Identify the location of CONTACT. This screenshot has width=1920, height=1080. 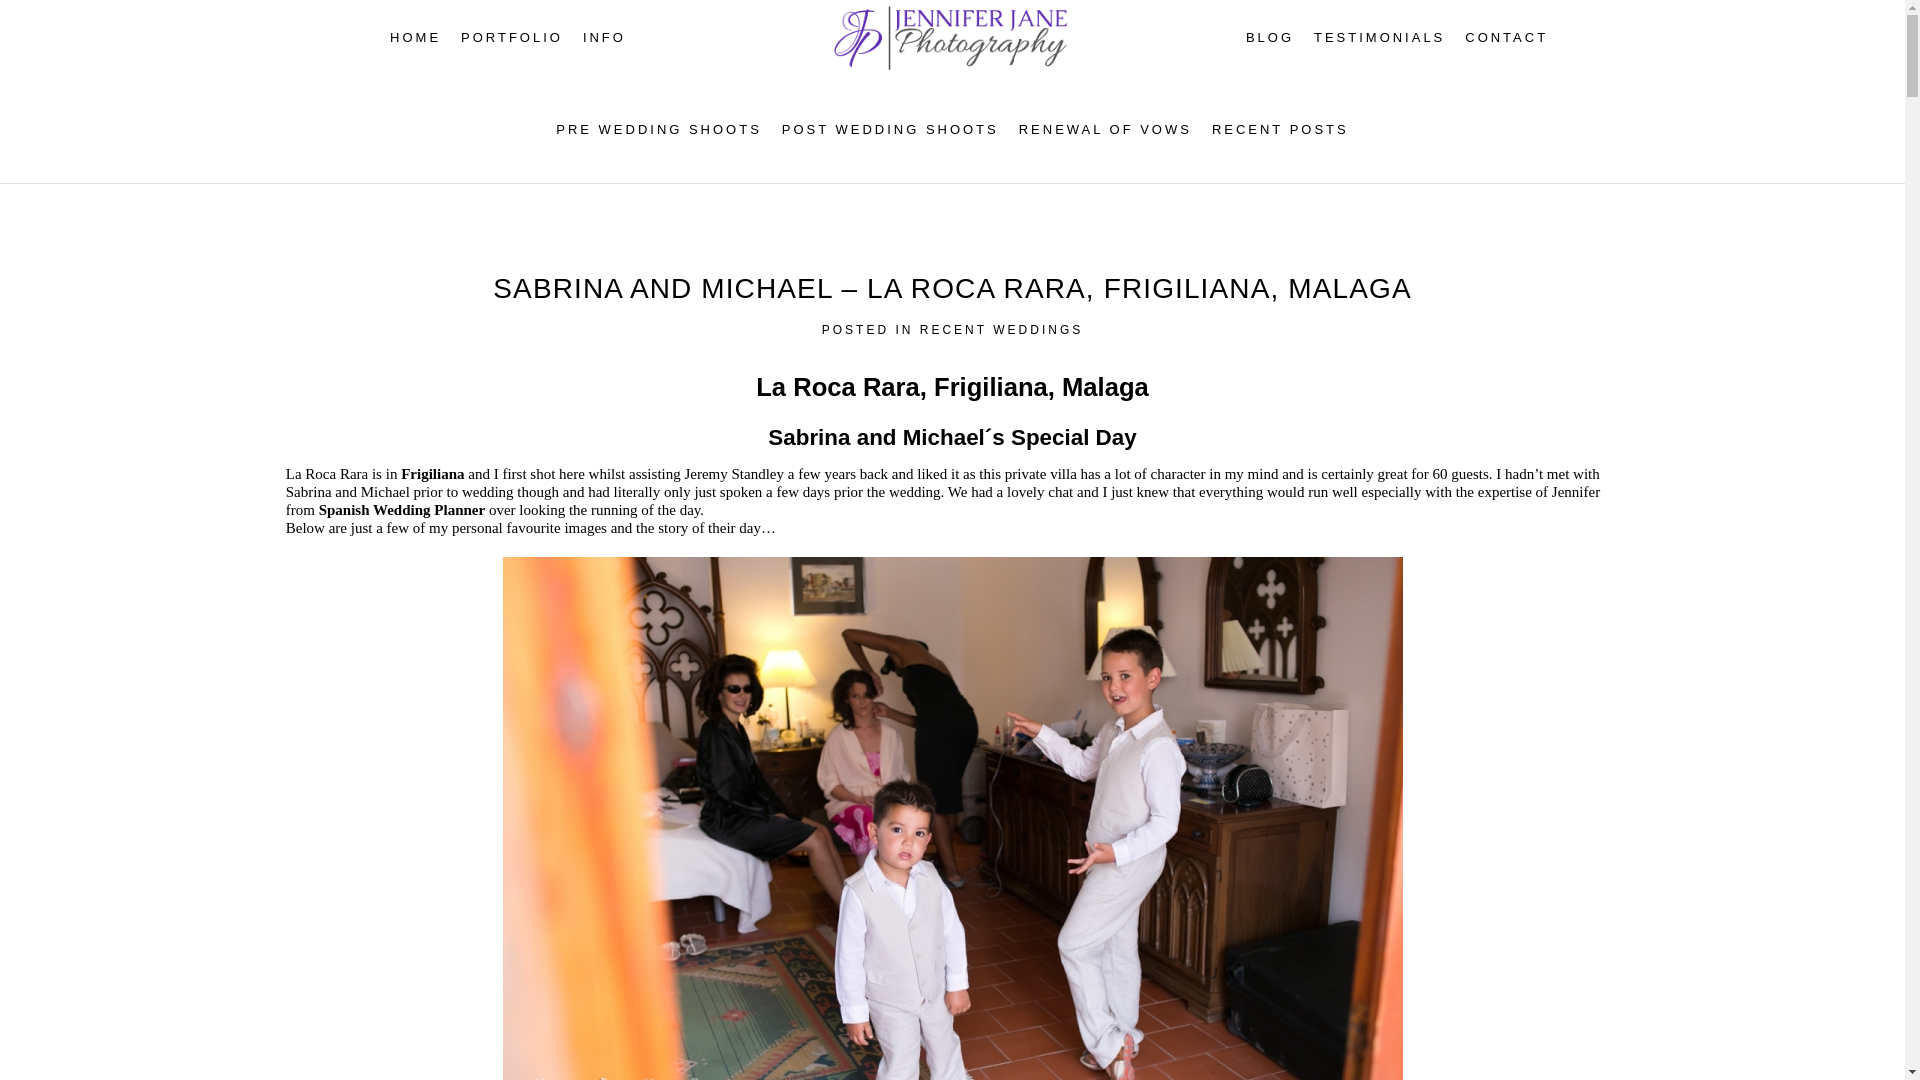
(1506, 38).